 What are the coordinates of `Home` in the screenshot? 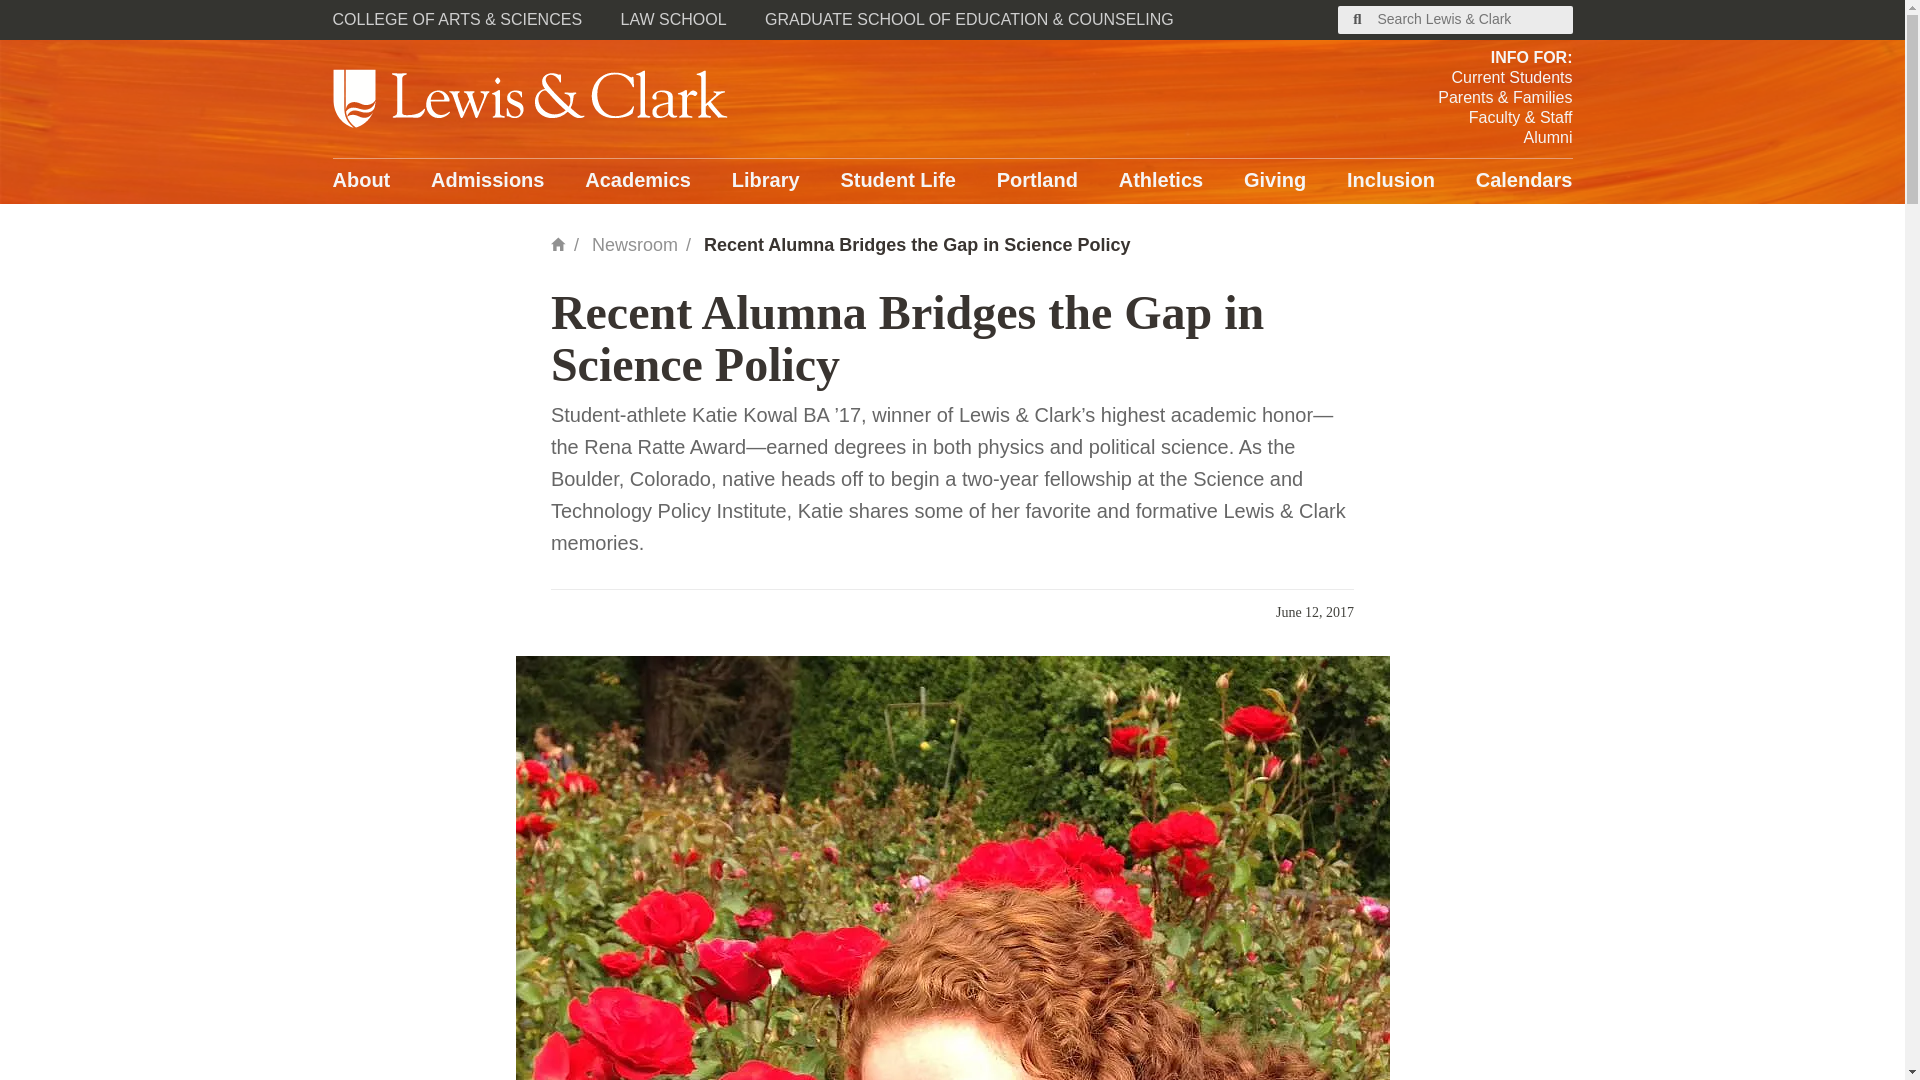 It's located at (558, 243).